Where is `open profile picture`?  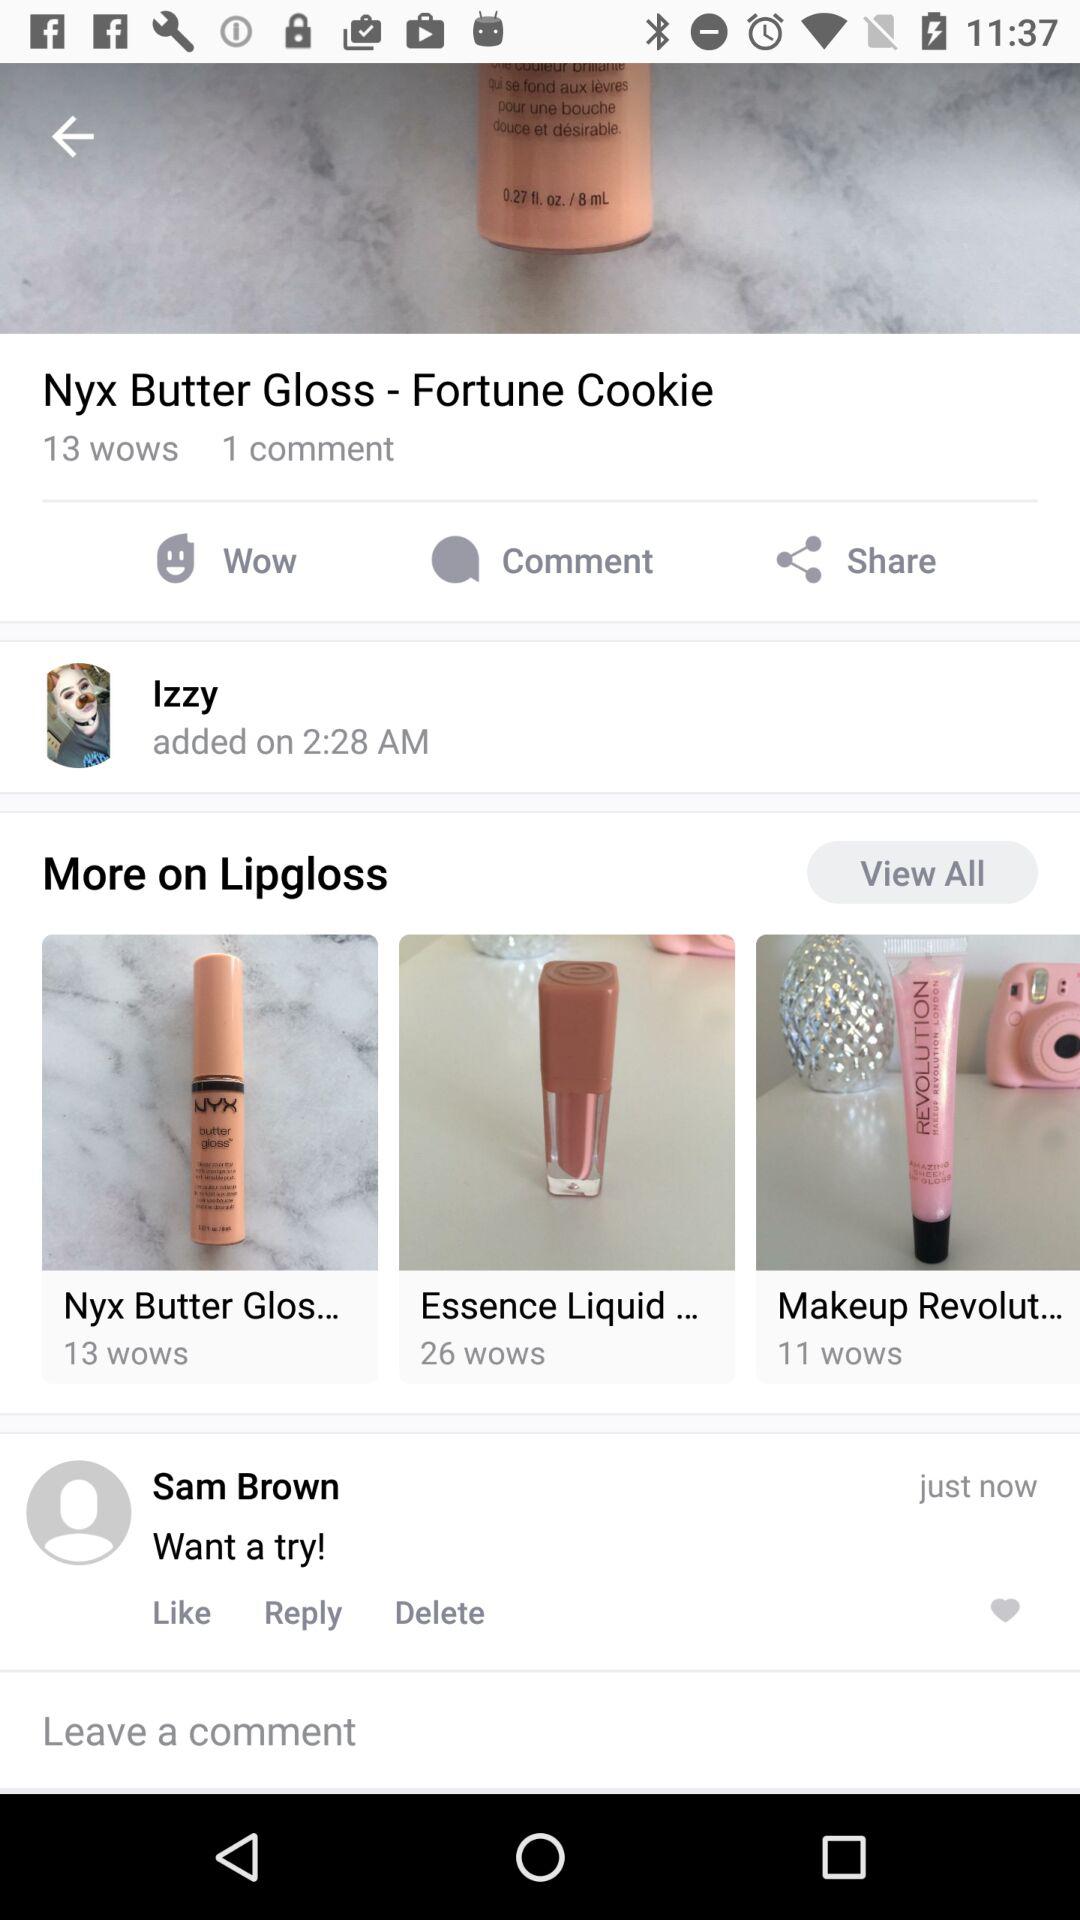
open profile picture is located at coordinates (78, 1512).